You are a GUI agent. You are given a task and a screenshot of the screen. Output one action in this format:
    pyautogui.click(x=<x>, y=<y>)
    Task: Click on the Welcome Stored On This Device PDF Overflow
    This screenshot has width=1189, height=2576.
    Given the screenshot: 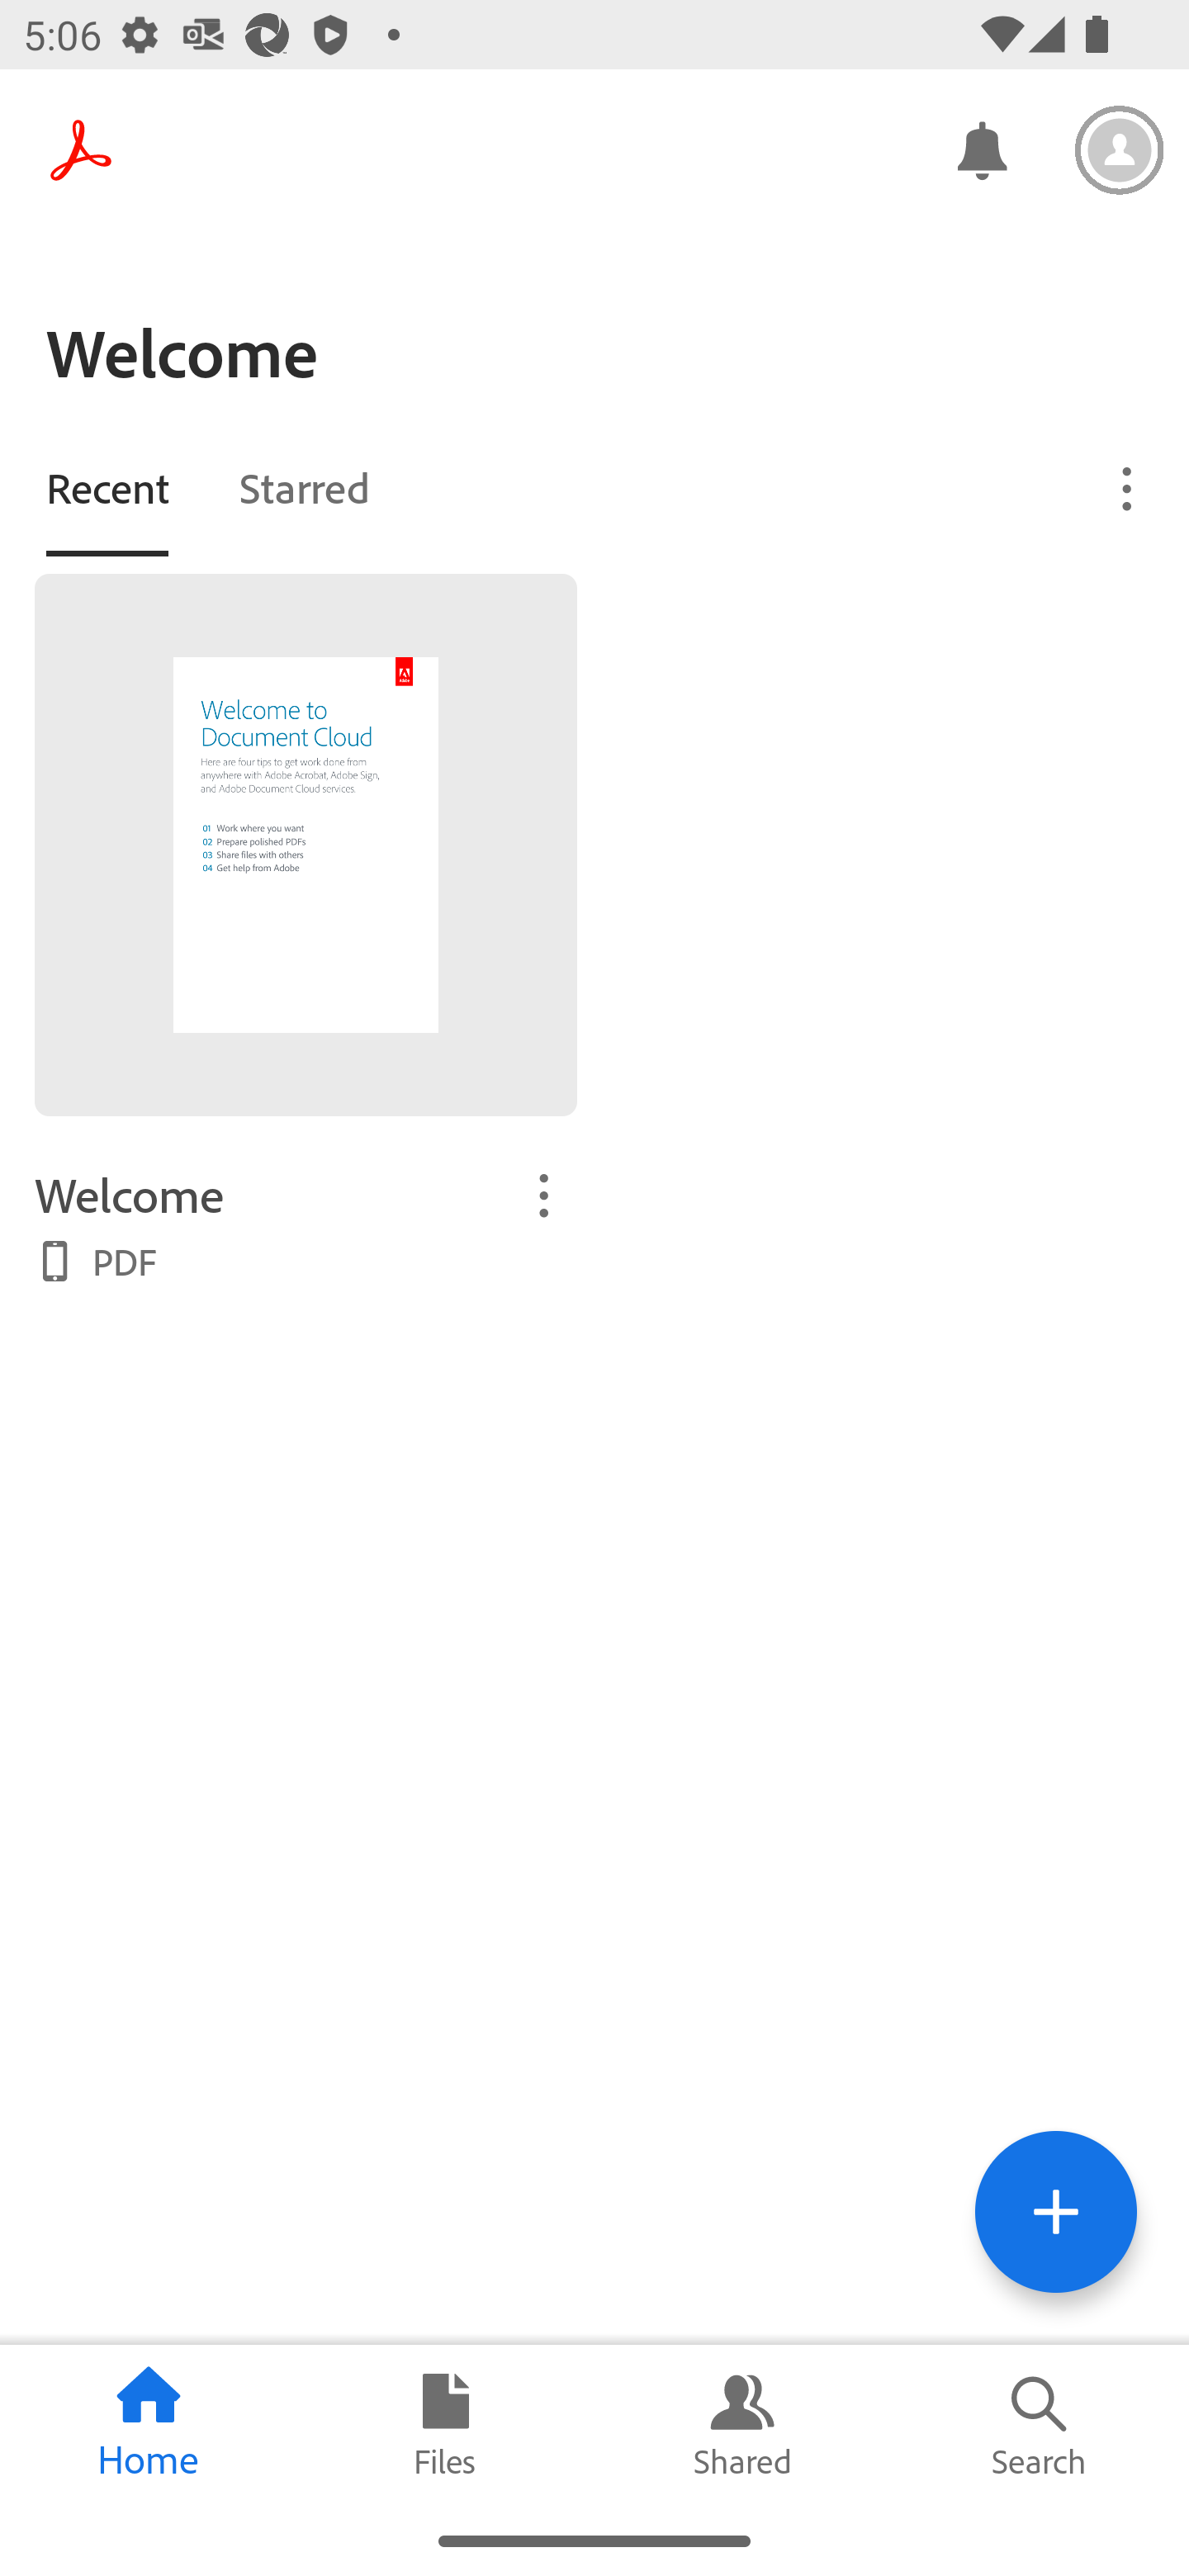 What is the action you would take?
    pyautogui.click(x=306, y=1224)
    